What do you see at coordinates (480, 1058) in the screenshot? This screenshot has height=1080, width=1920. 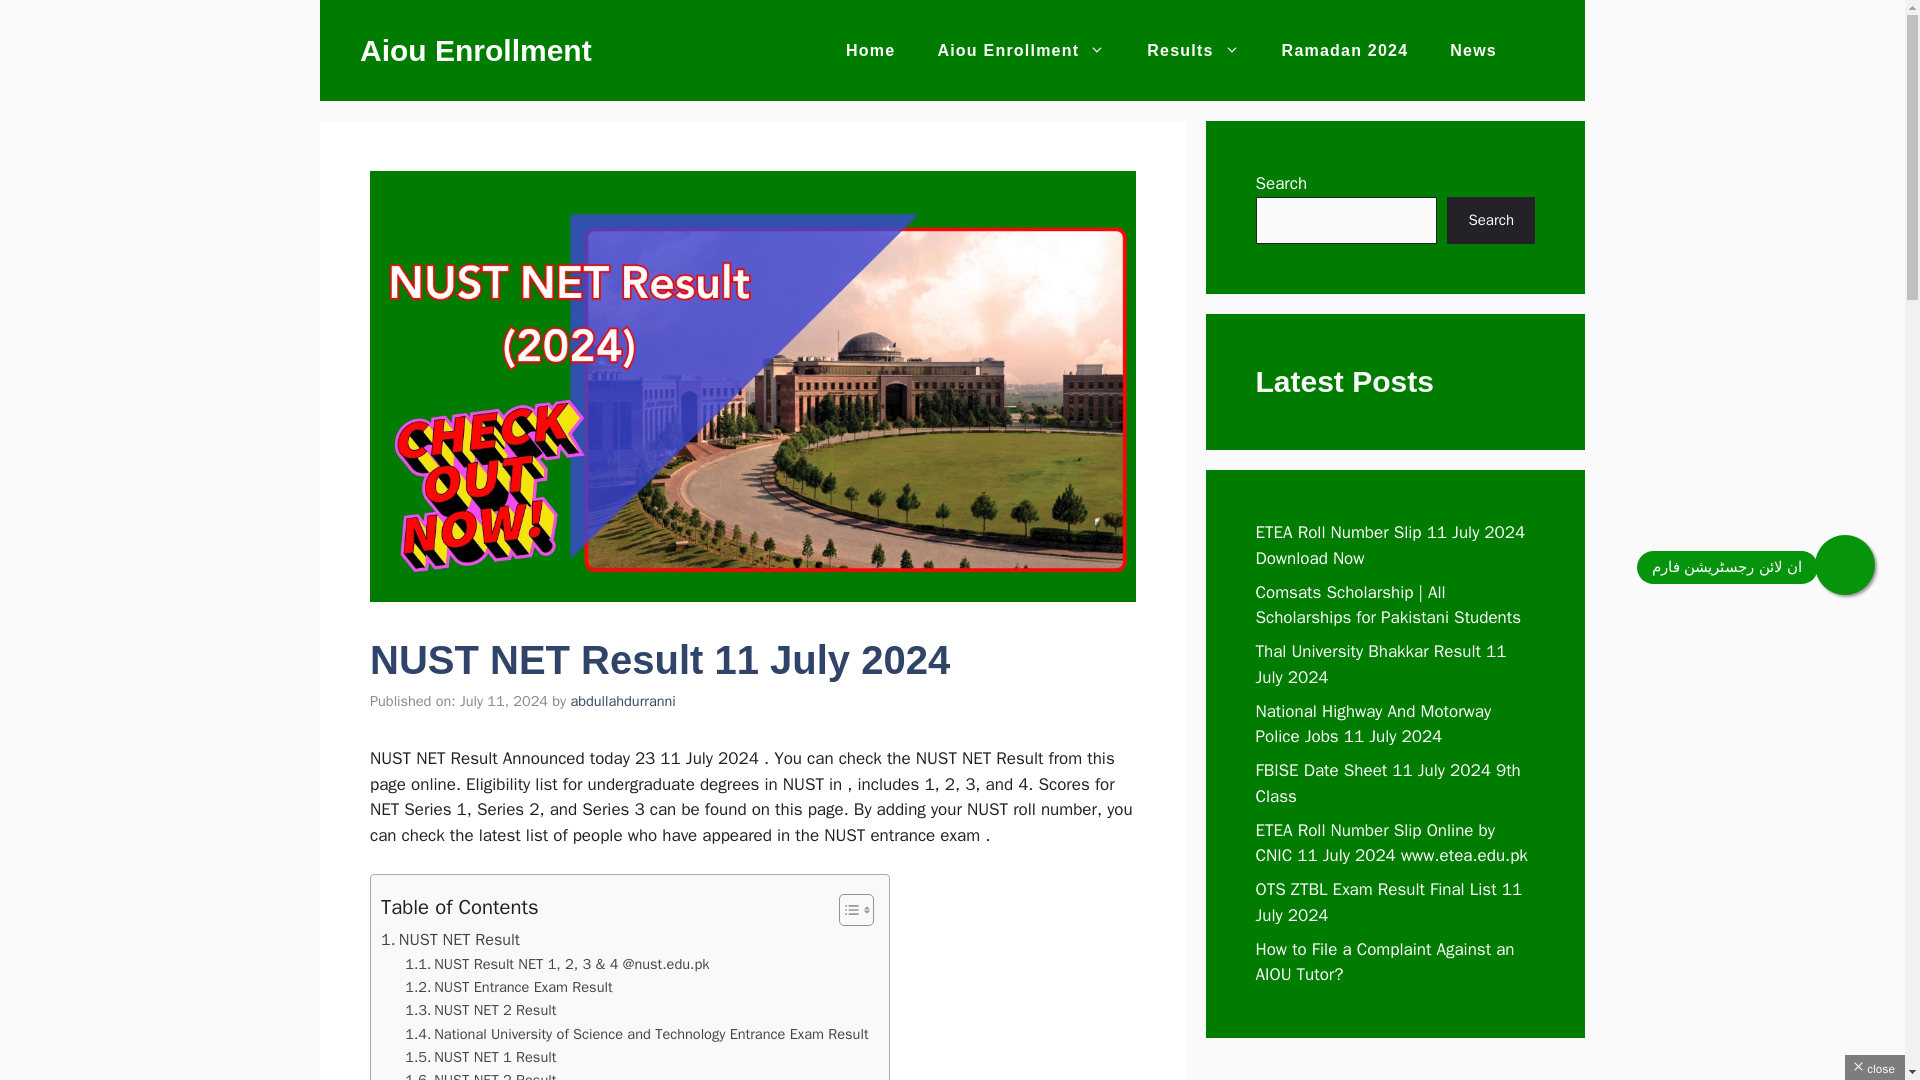 I see `NUST NET 1 Result` at bounding box center [480, 1058].